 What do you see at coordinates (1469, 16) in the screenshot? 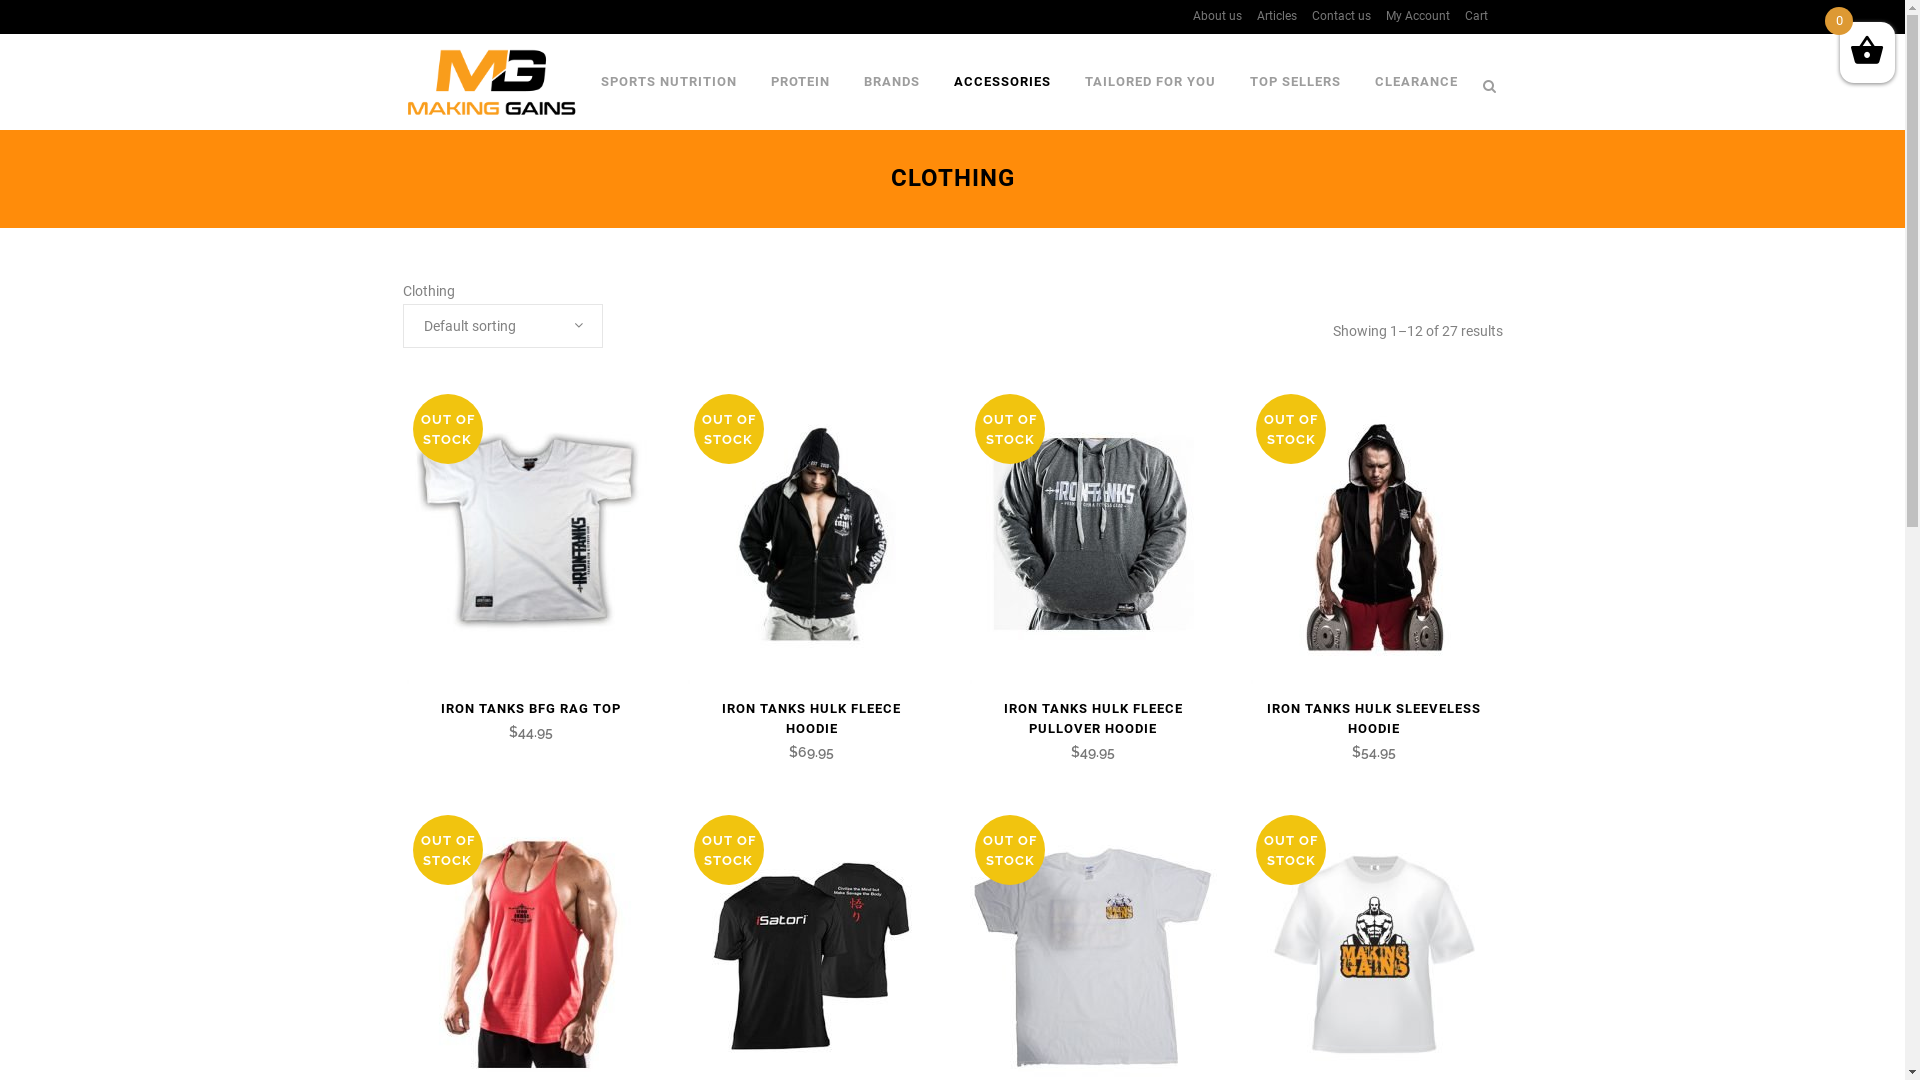
I see `Cart` at bounding box center [1469, 16].